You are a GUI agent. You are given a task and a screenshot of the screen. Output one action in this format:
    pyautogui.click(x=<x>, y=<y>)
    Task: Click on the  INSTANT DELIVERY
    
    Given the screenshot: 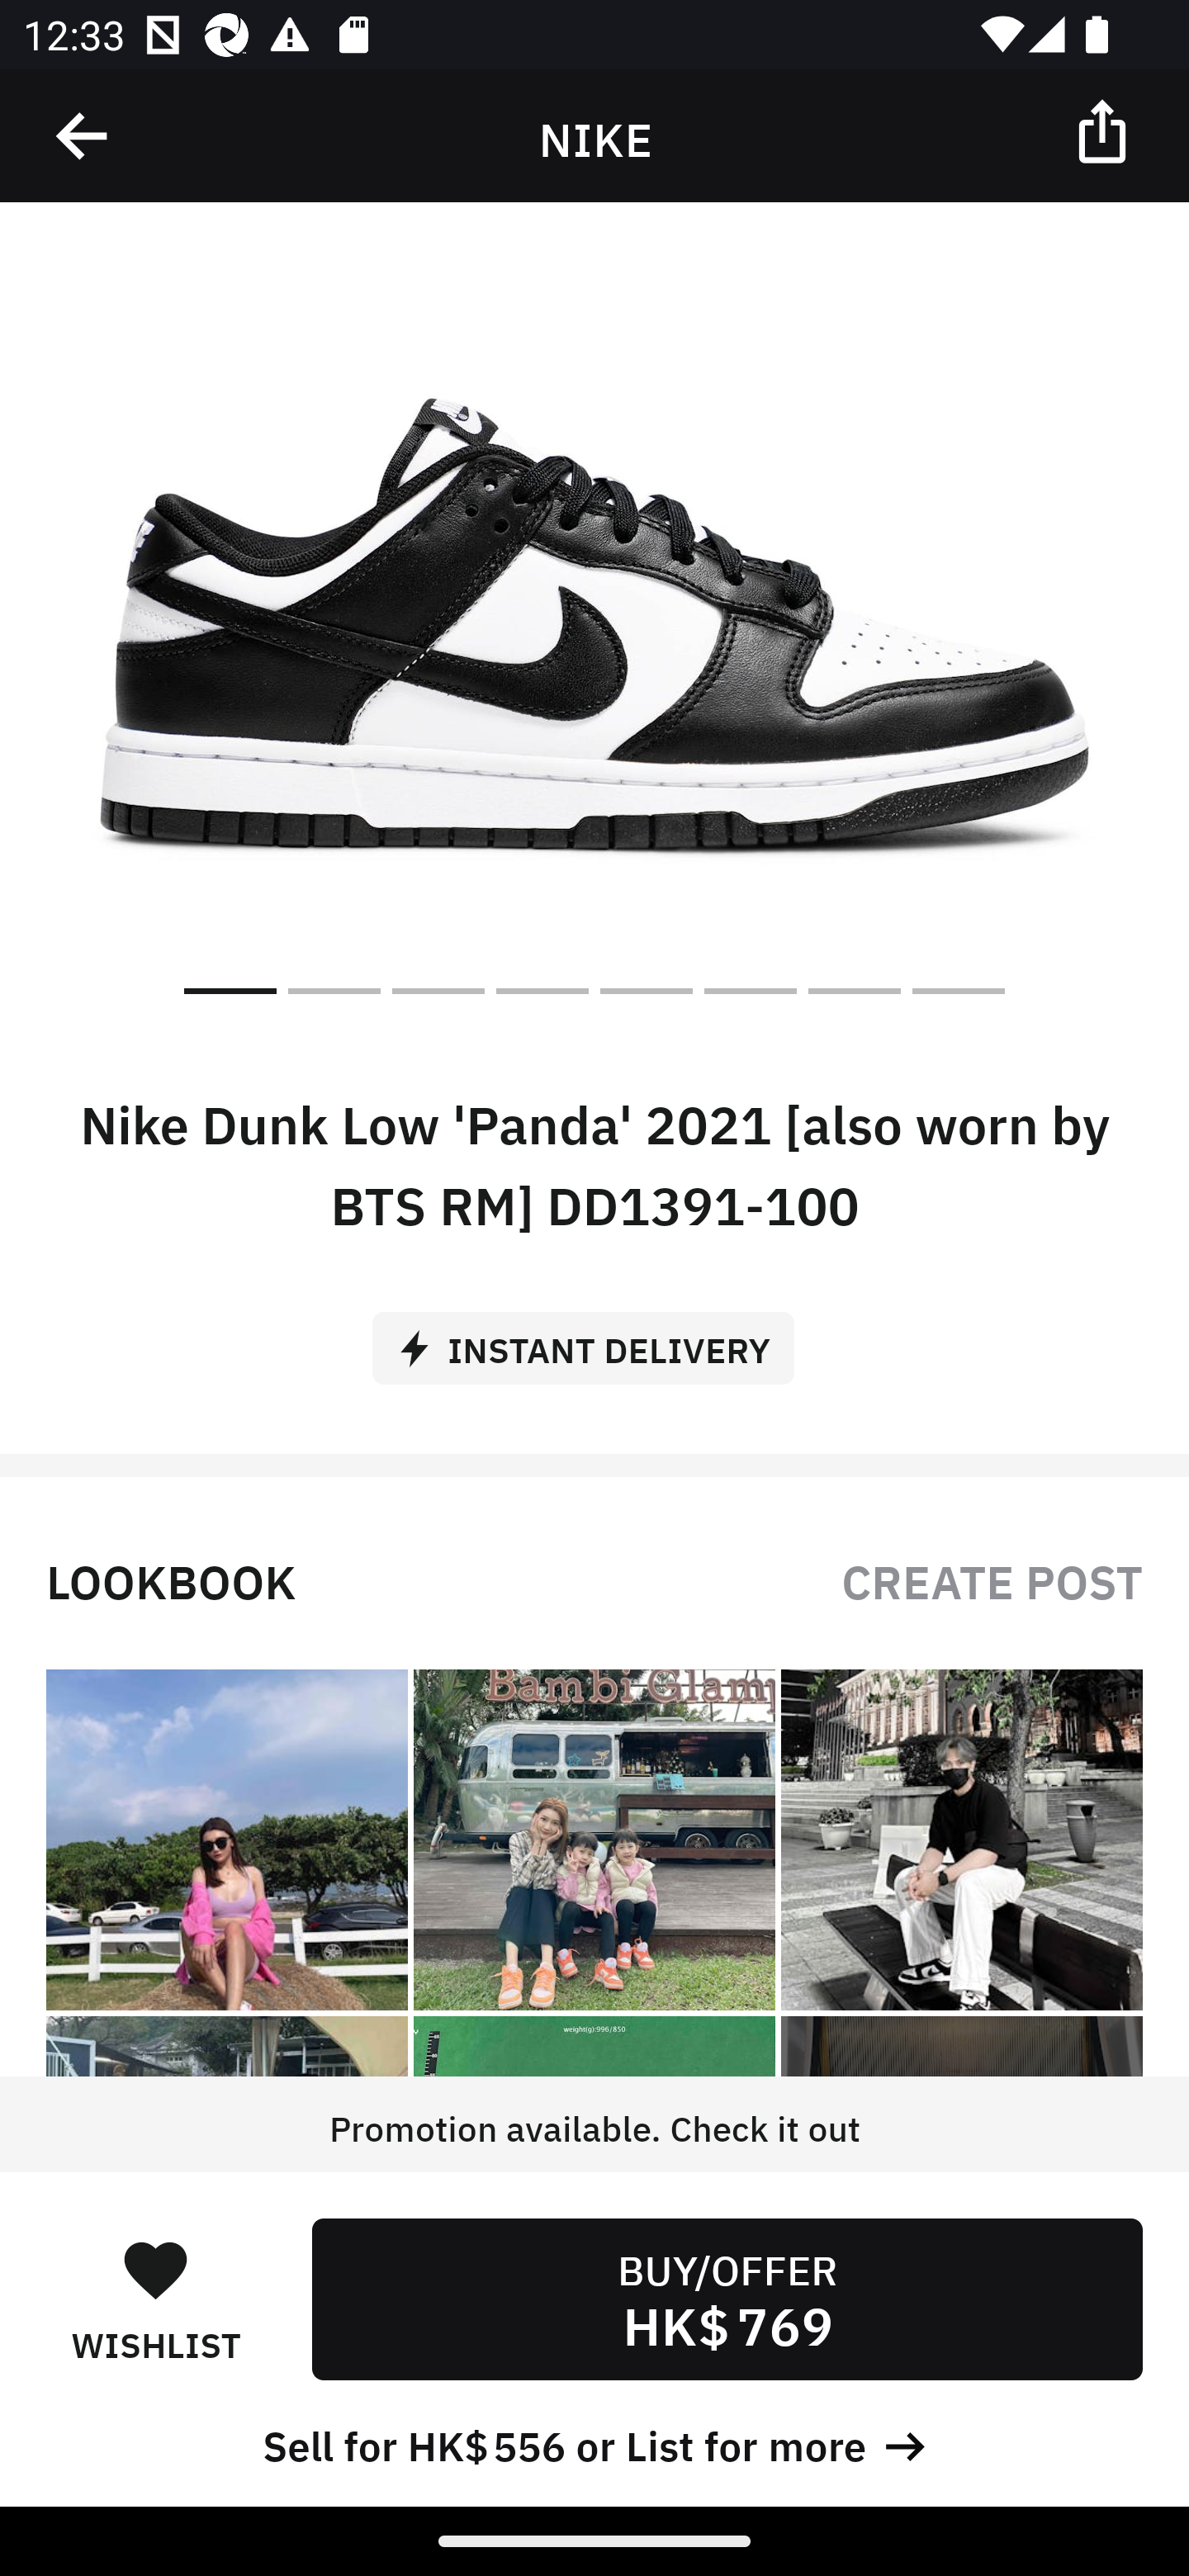 What is the action you would take?
    pyautogui.click(x=594, y=1337)
    